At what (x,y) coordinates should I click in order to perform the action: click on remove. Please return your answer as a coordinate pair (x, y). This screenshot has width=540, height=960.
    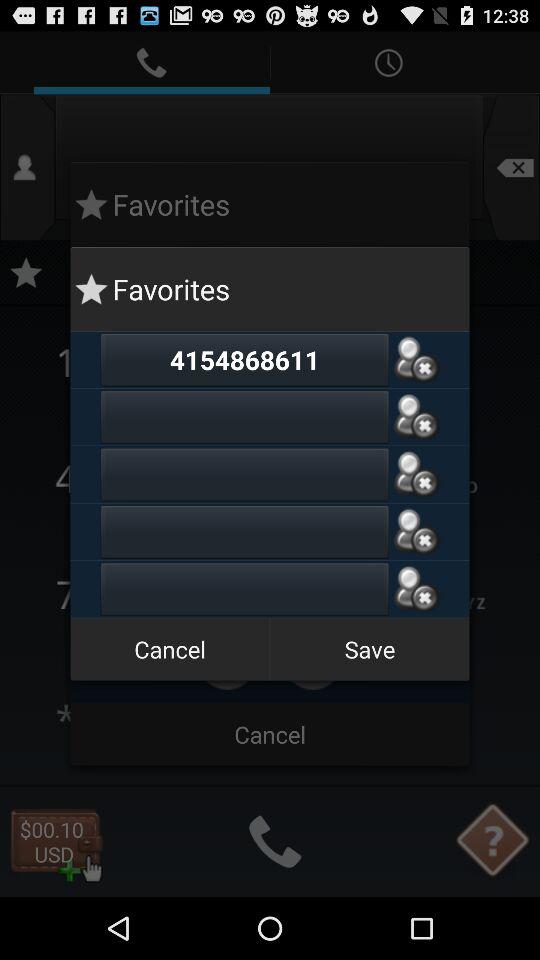
    Looking at the image, I should click on (416, 474).